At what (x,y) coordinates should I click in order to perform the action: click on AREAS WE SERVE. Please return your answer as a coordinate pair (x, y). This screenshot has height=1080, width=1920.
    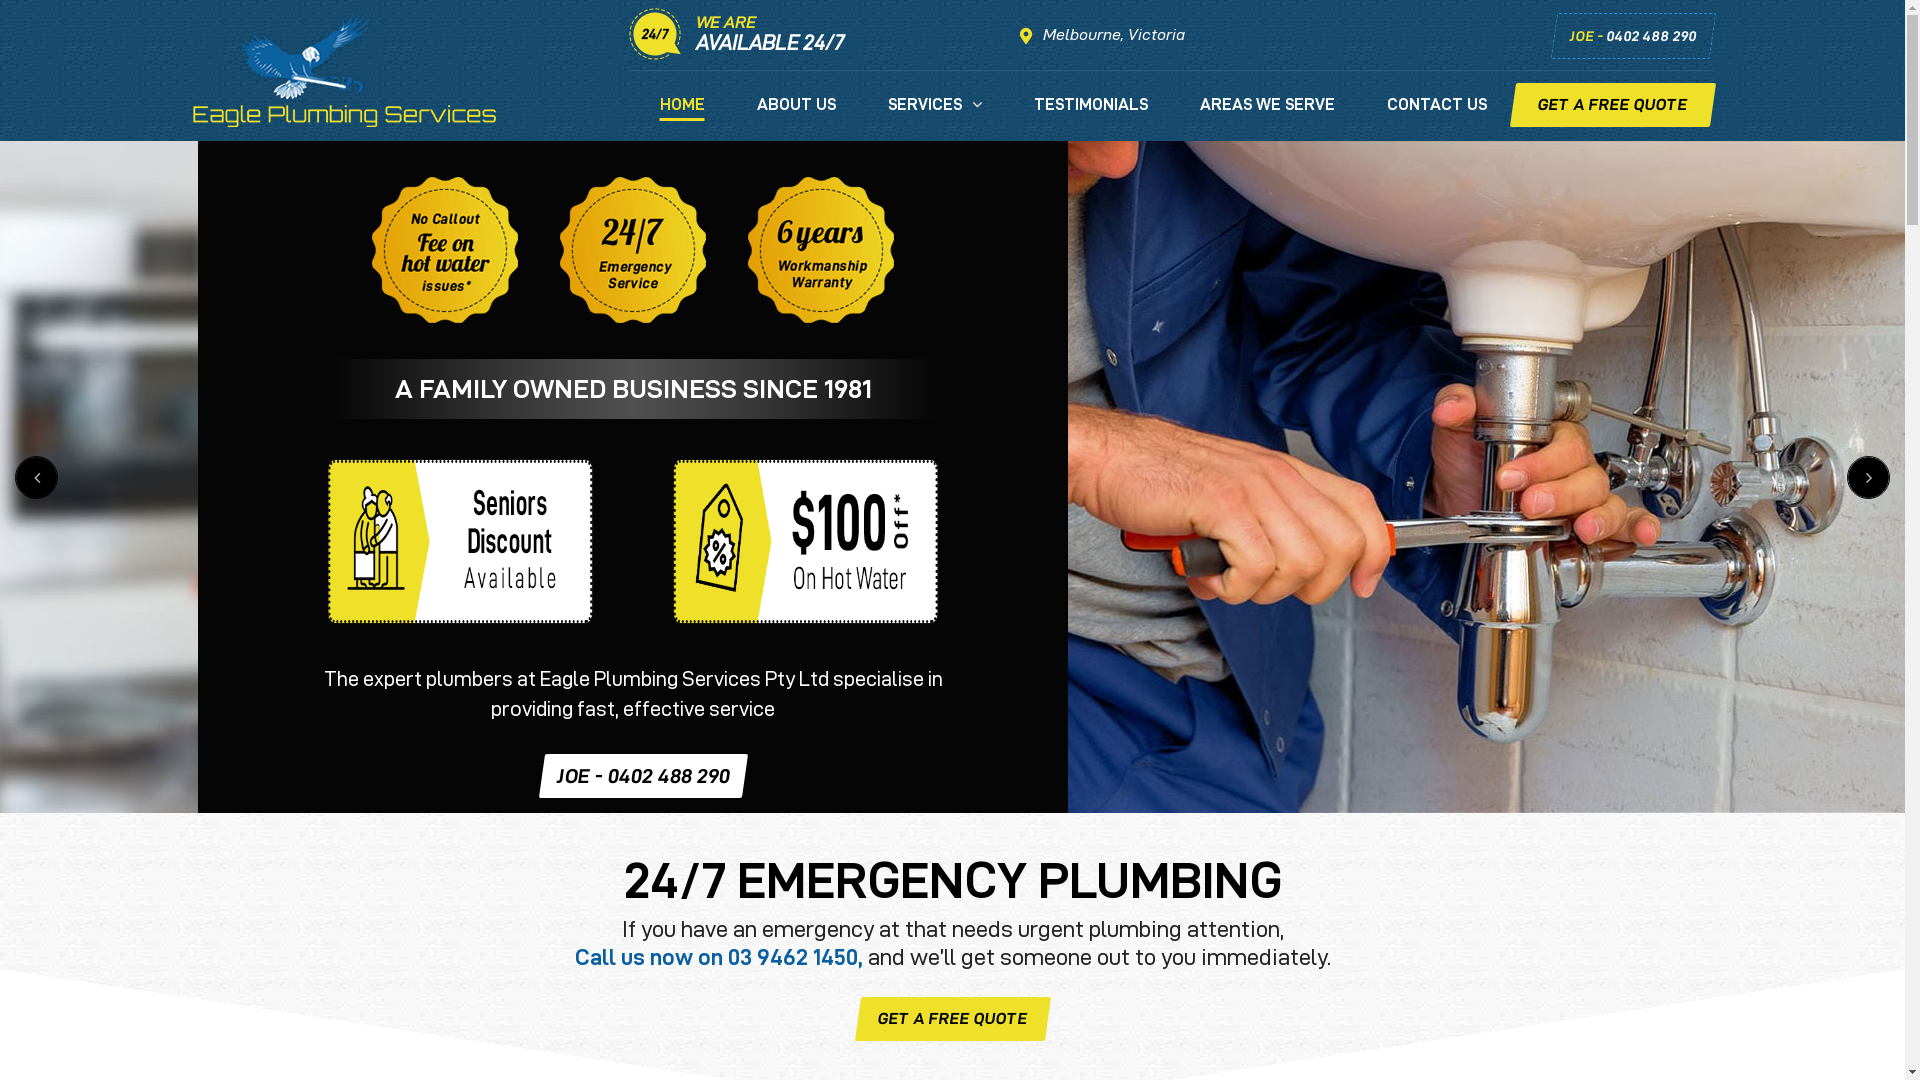
    Looking at the image, I should click on (1268, 117).